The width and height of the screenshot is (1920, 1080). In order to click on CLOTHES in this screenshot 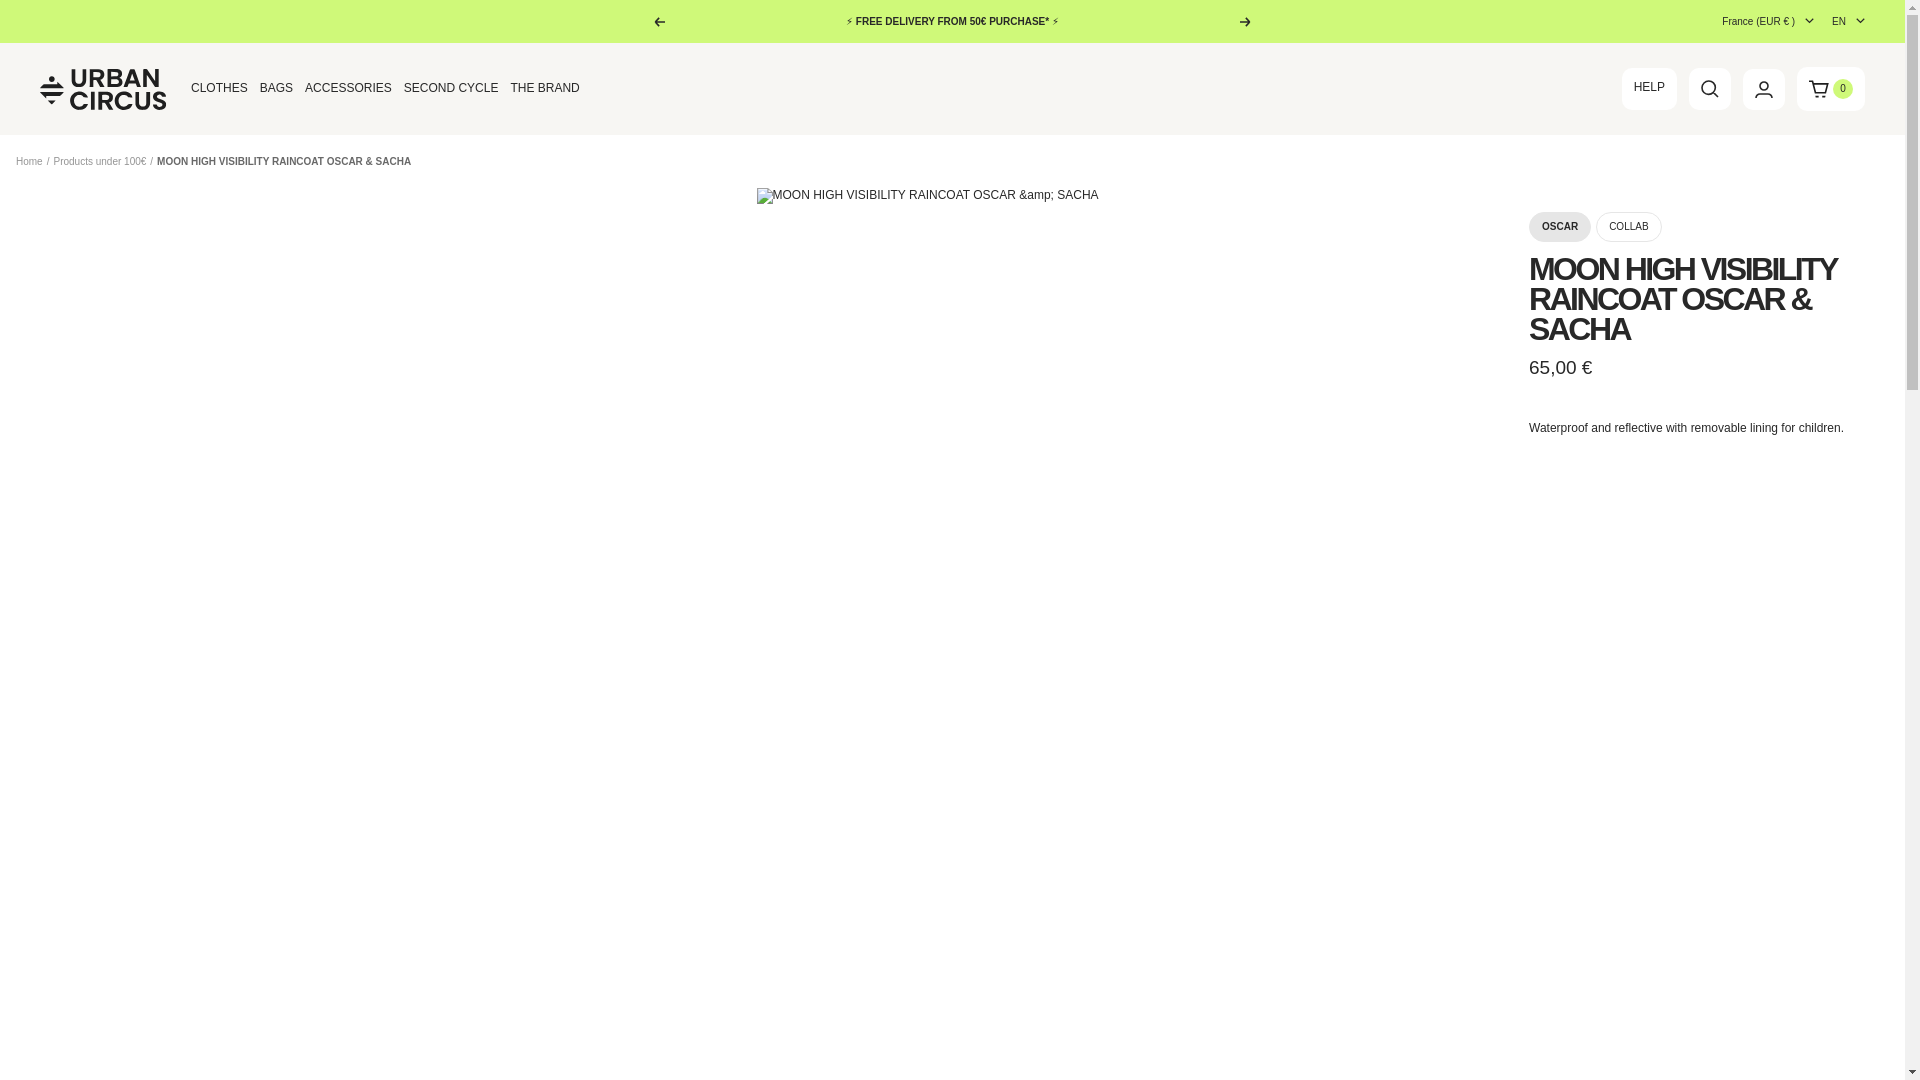, I will do `click(218, 89)`.